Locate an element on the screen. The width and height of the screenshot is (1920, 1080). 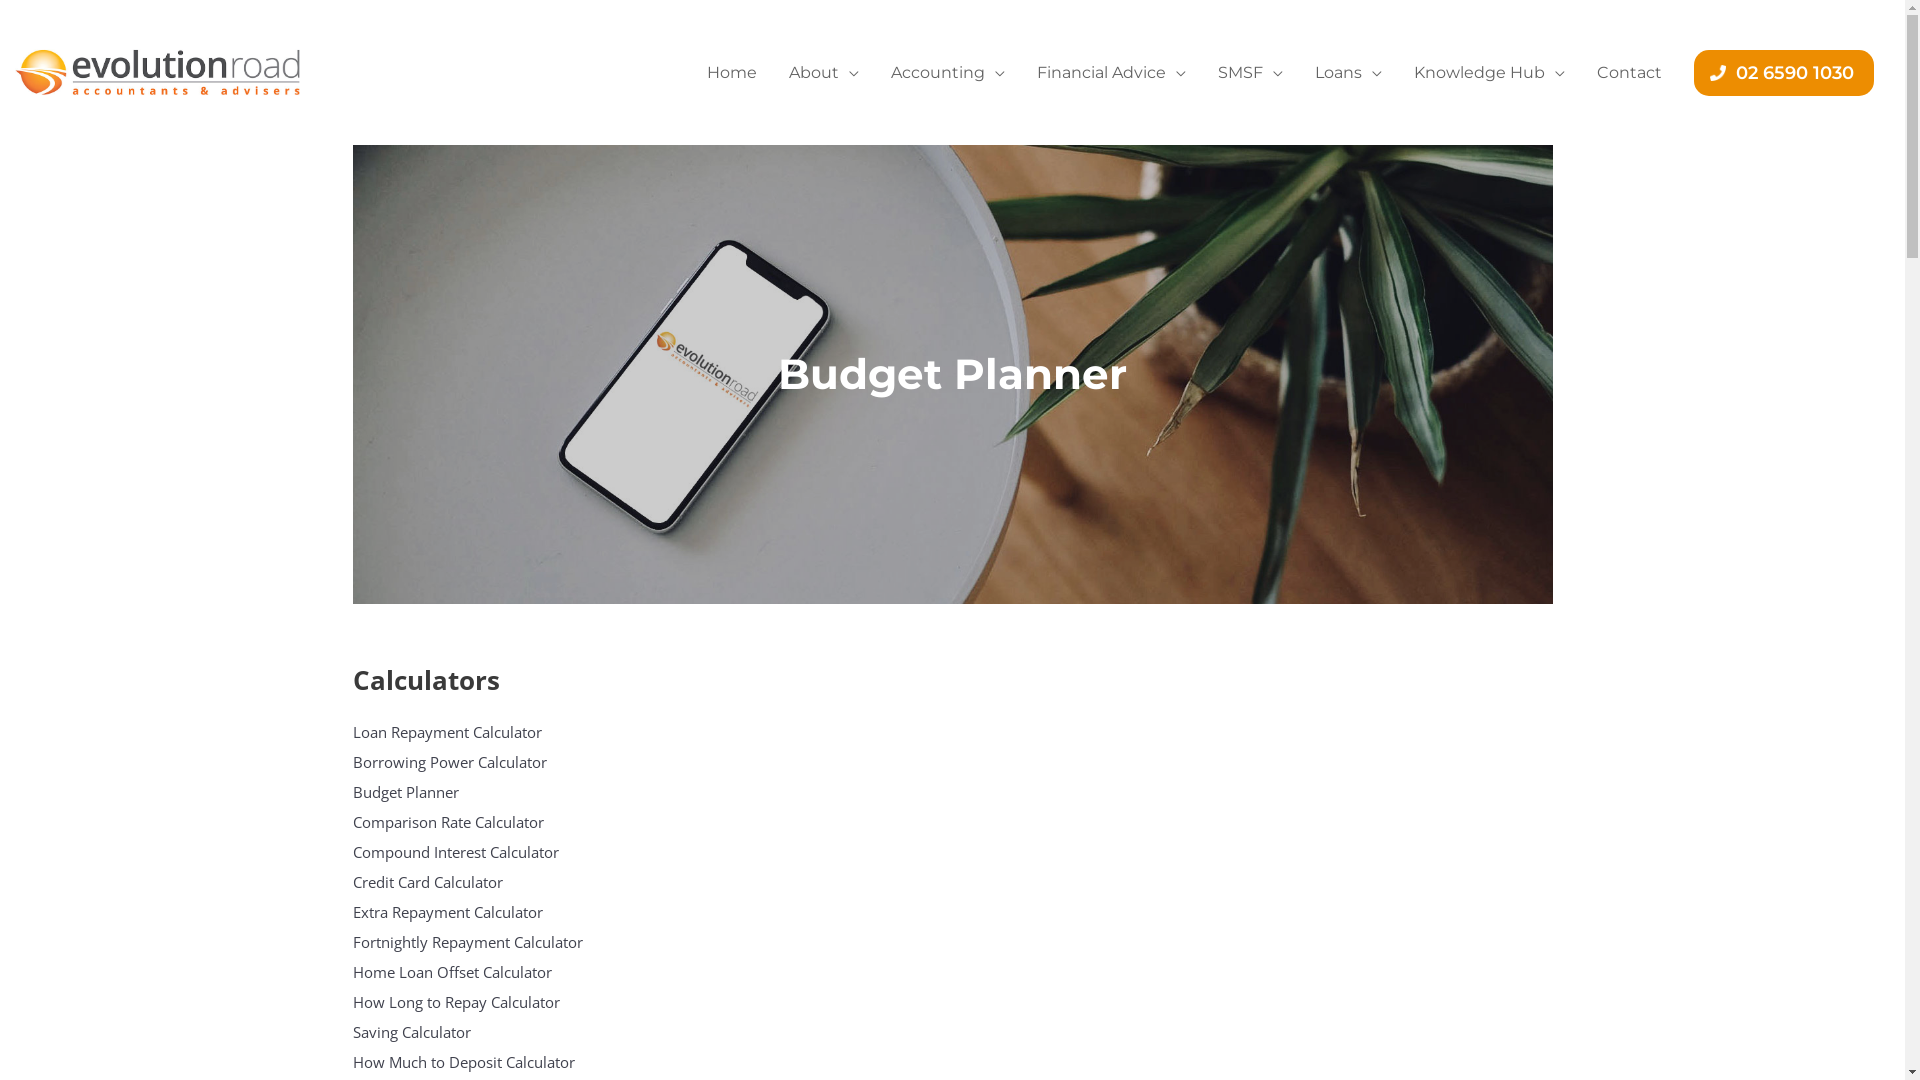
Comparison Rate Calculator is located at coordinates (512, 822).